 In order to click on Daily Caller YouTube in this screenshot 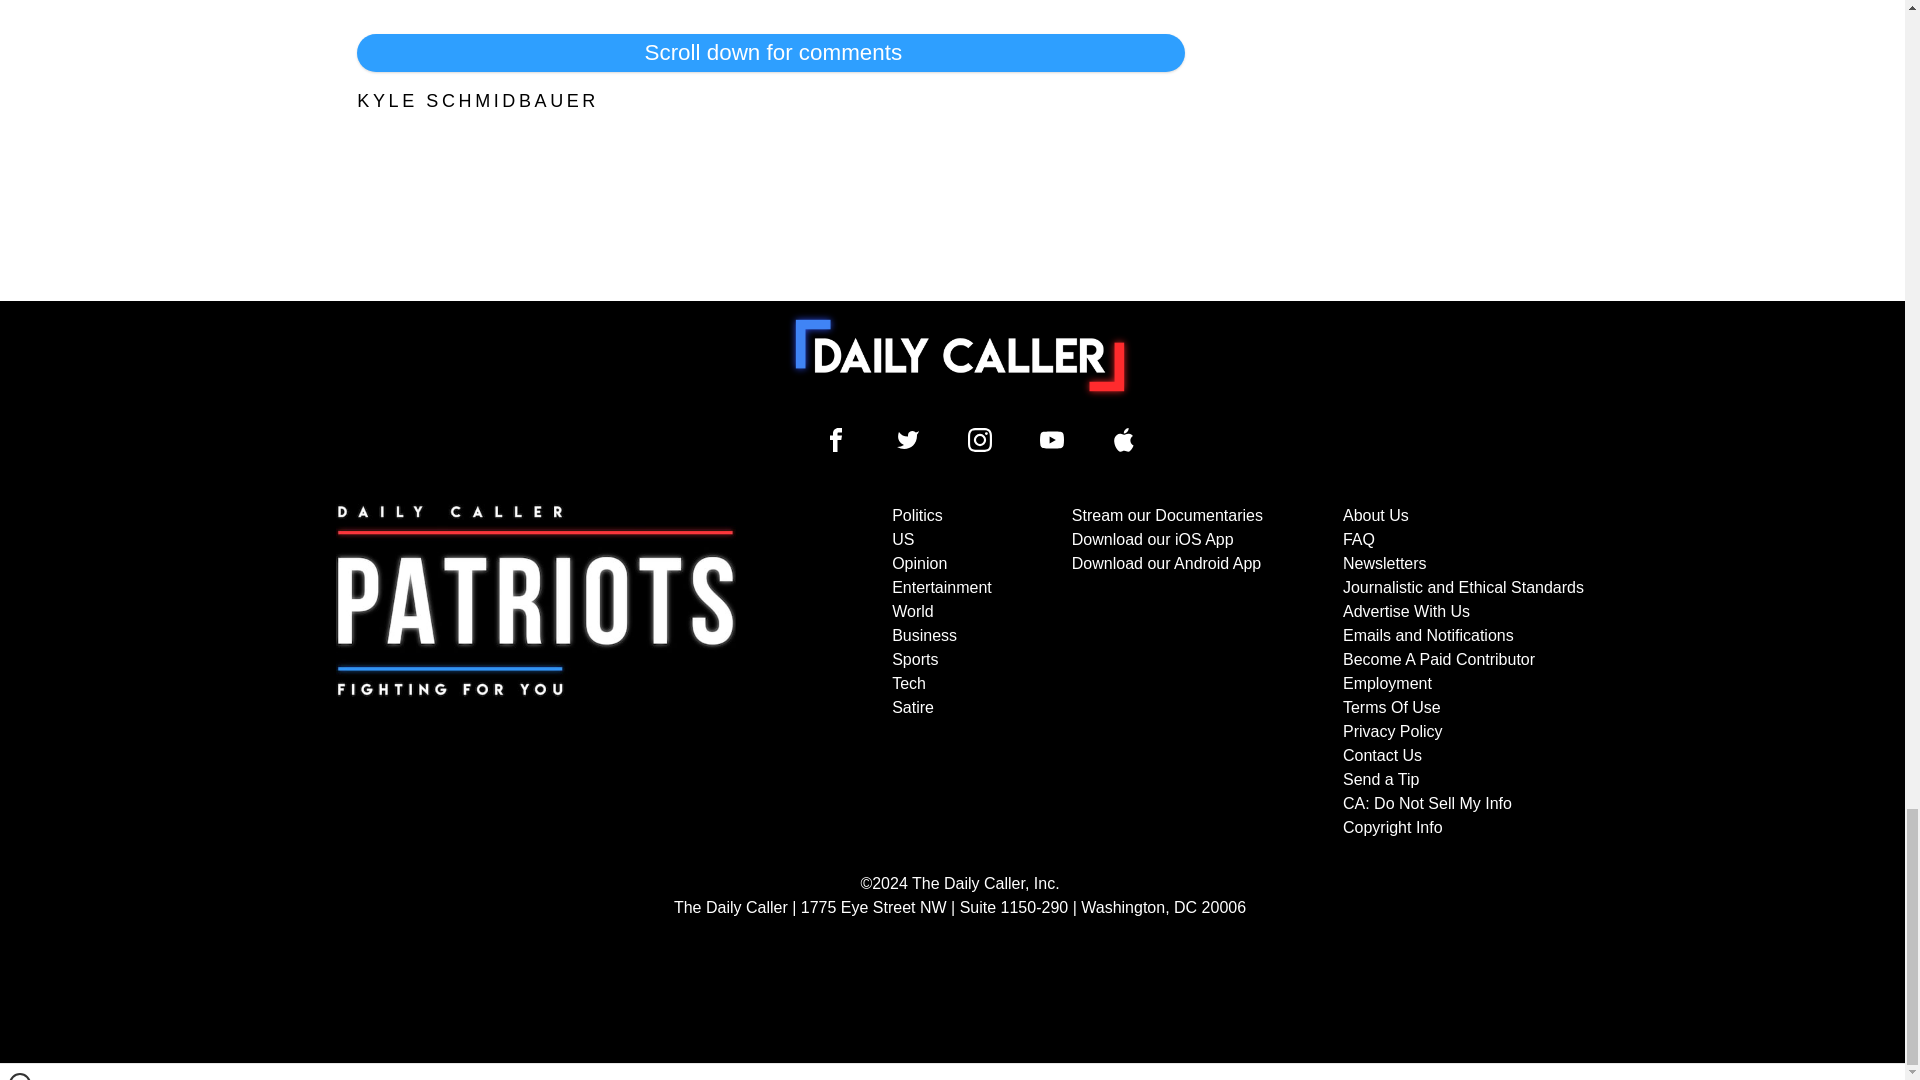, I will do `click(1052, 440)`.